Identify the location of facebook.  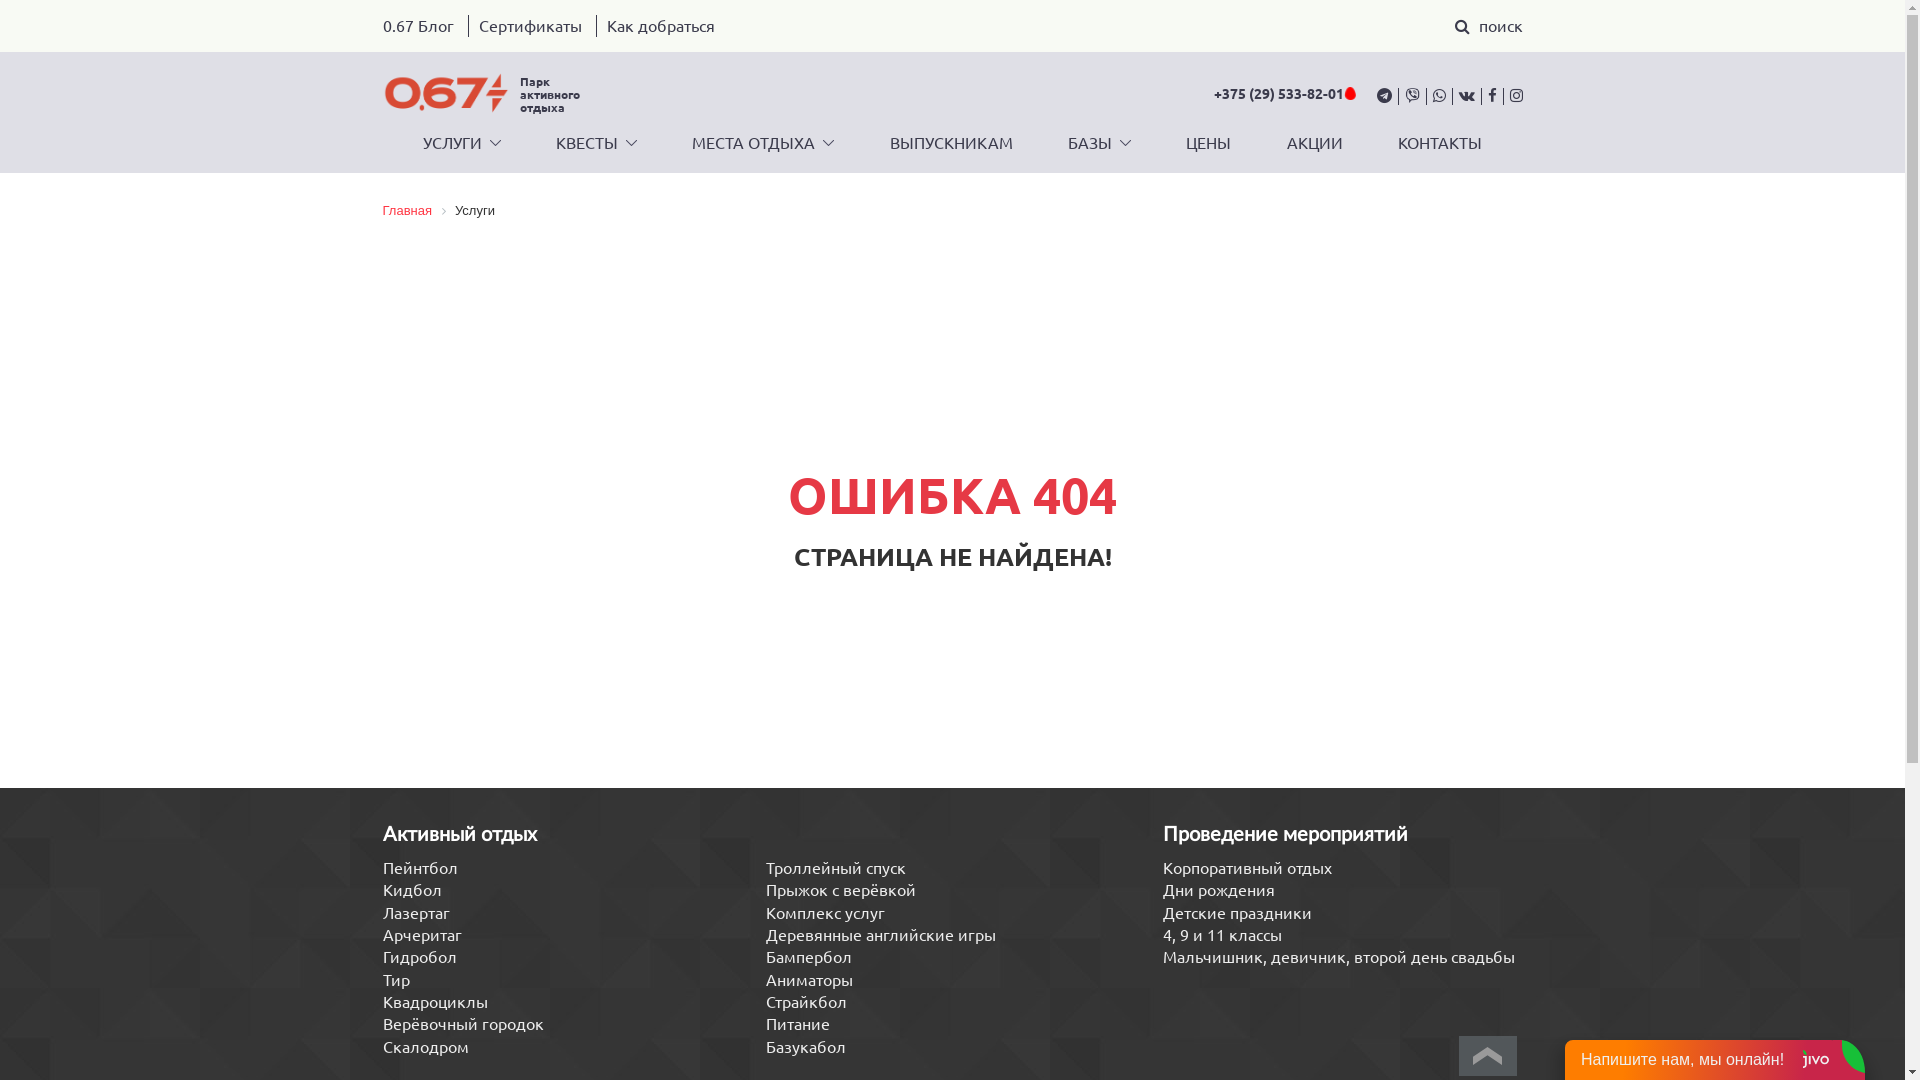
(1488, 96).